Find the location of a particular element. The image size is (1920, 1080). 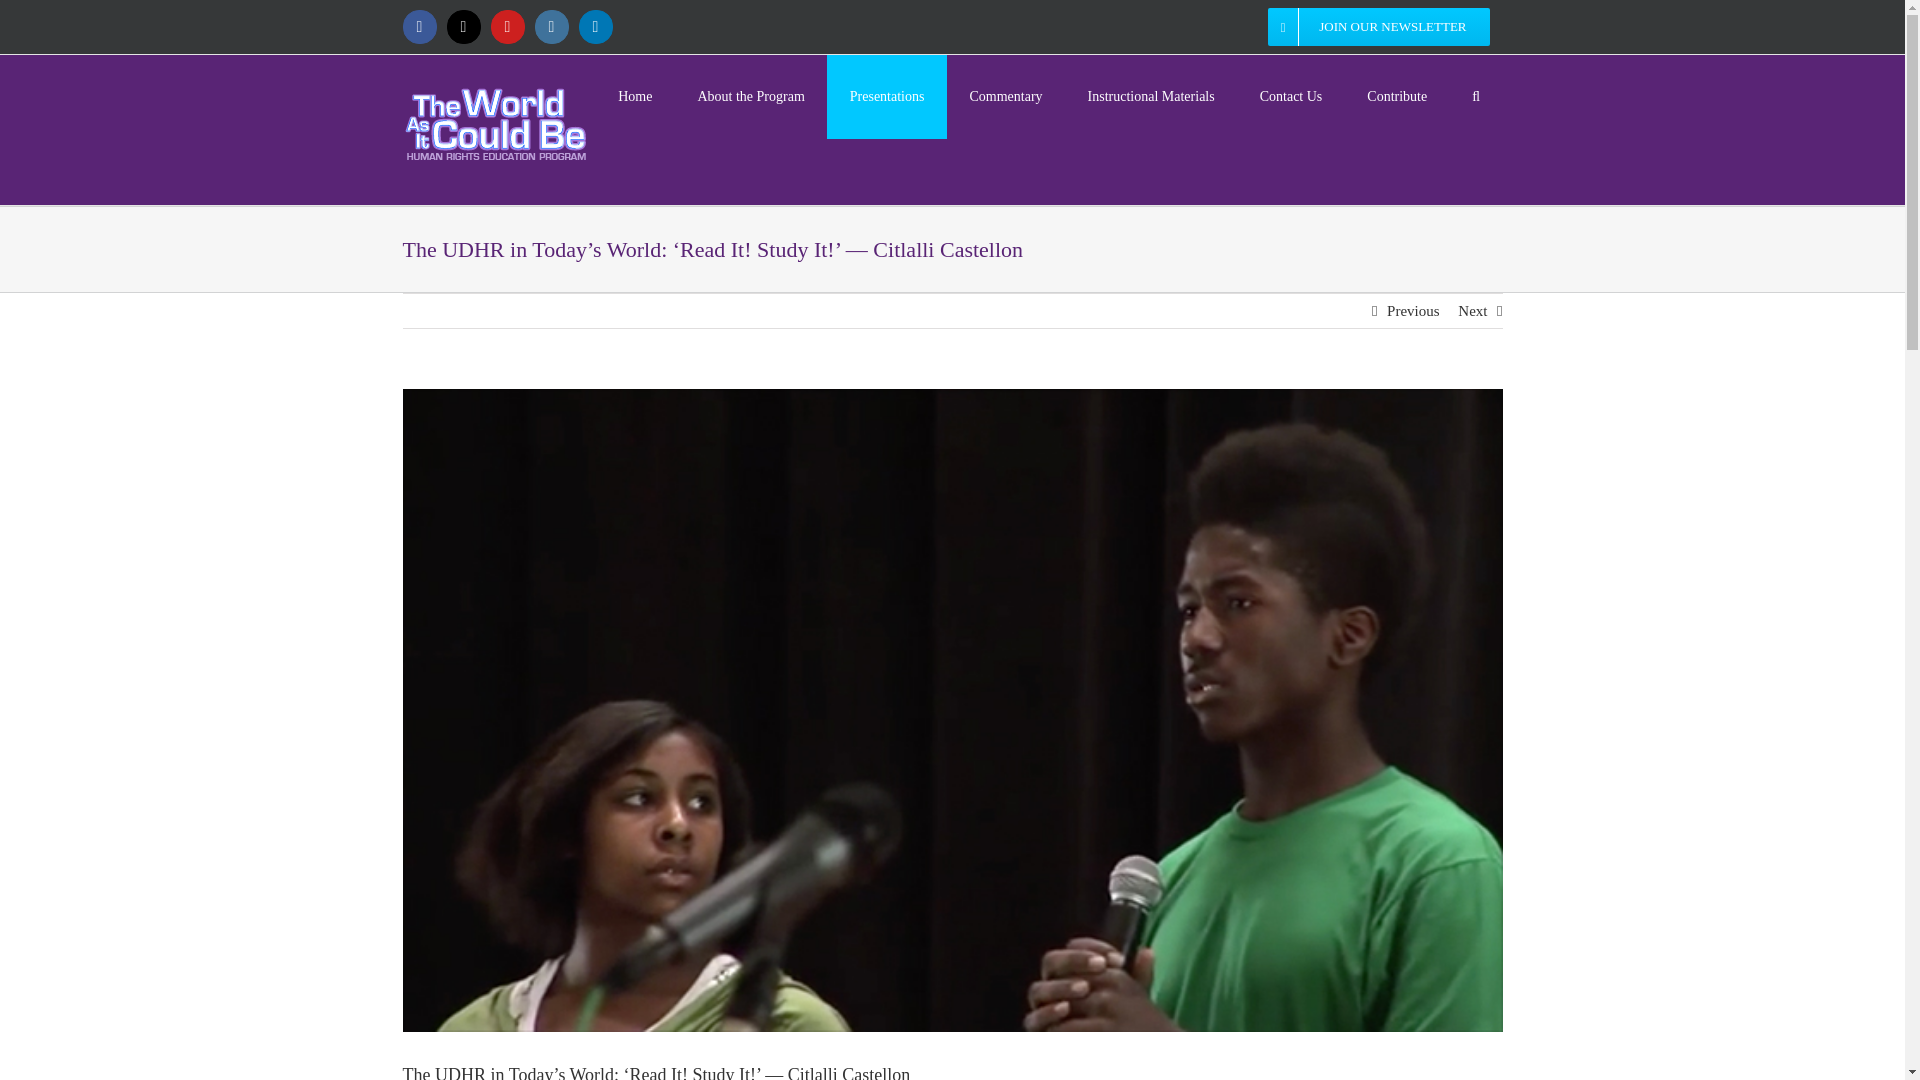

Instructional Materials is located at coordinates (1150, 97).